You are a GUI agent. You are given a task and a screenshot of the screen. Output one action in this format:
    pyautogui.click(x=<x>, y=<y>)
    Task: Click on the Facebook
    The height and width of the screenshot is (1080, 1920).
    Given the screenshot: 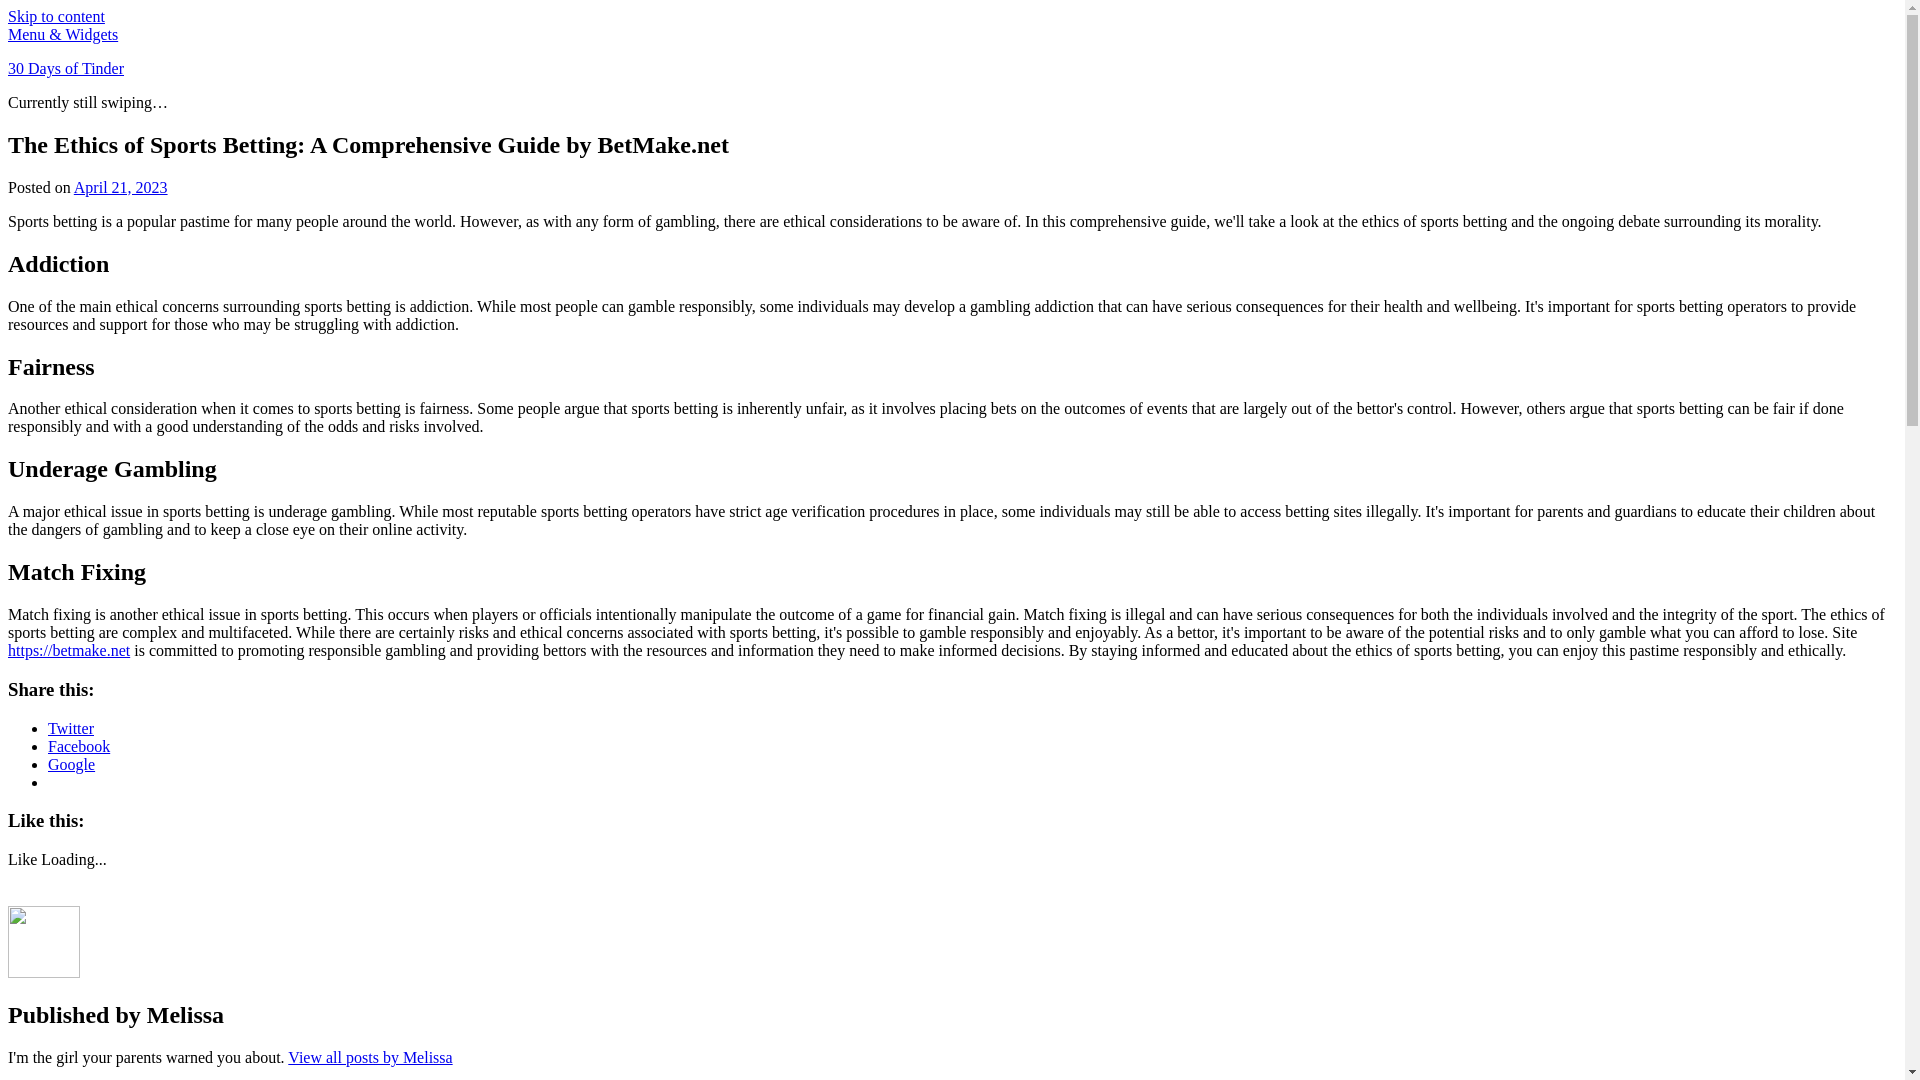 What is the action you would take?
    pyautogui.click(x=79, y=746)
    